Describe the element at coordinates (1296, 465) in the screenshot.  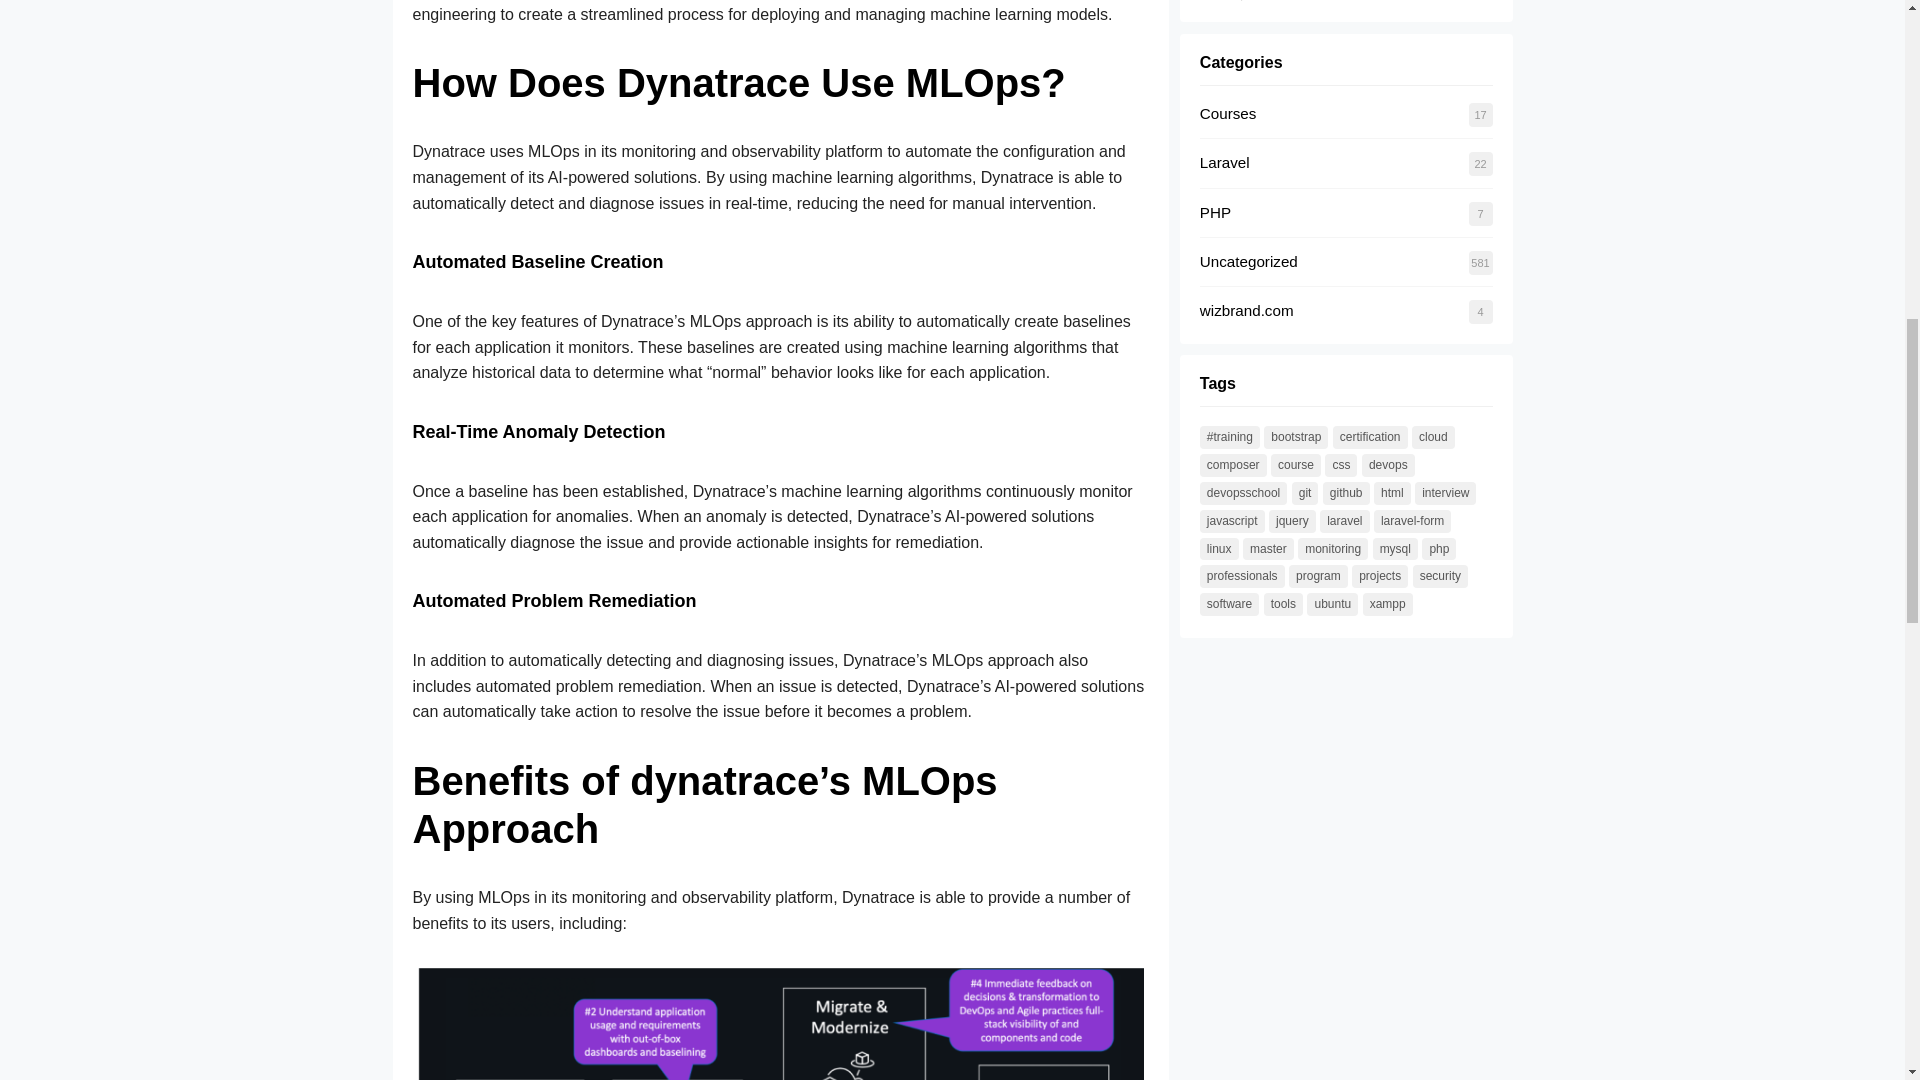
I see `course` at that location.